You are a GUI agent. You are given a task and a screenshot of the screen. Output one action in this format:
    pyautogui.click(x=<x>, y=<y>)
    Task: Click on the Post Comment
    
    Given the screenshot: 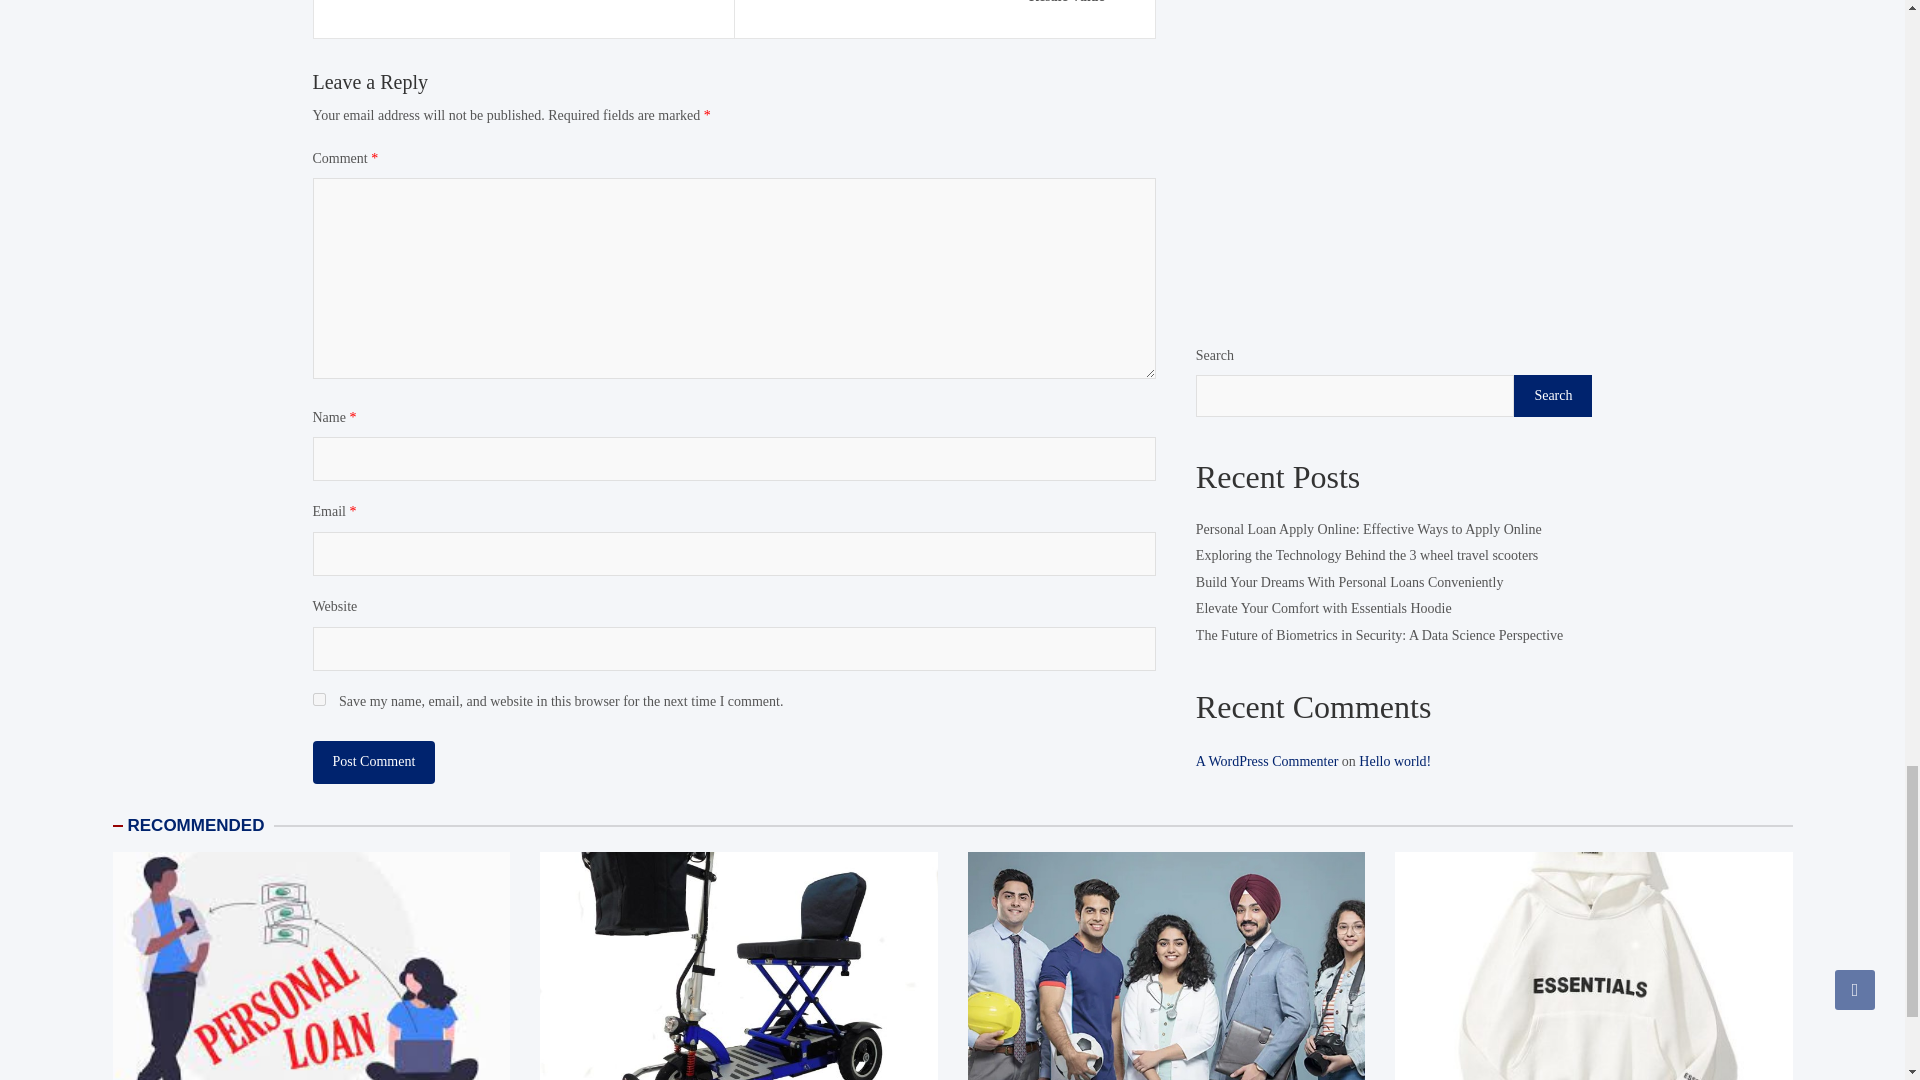 What is the action you would take?
    pyautogui.click(x=373, y=762)
    